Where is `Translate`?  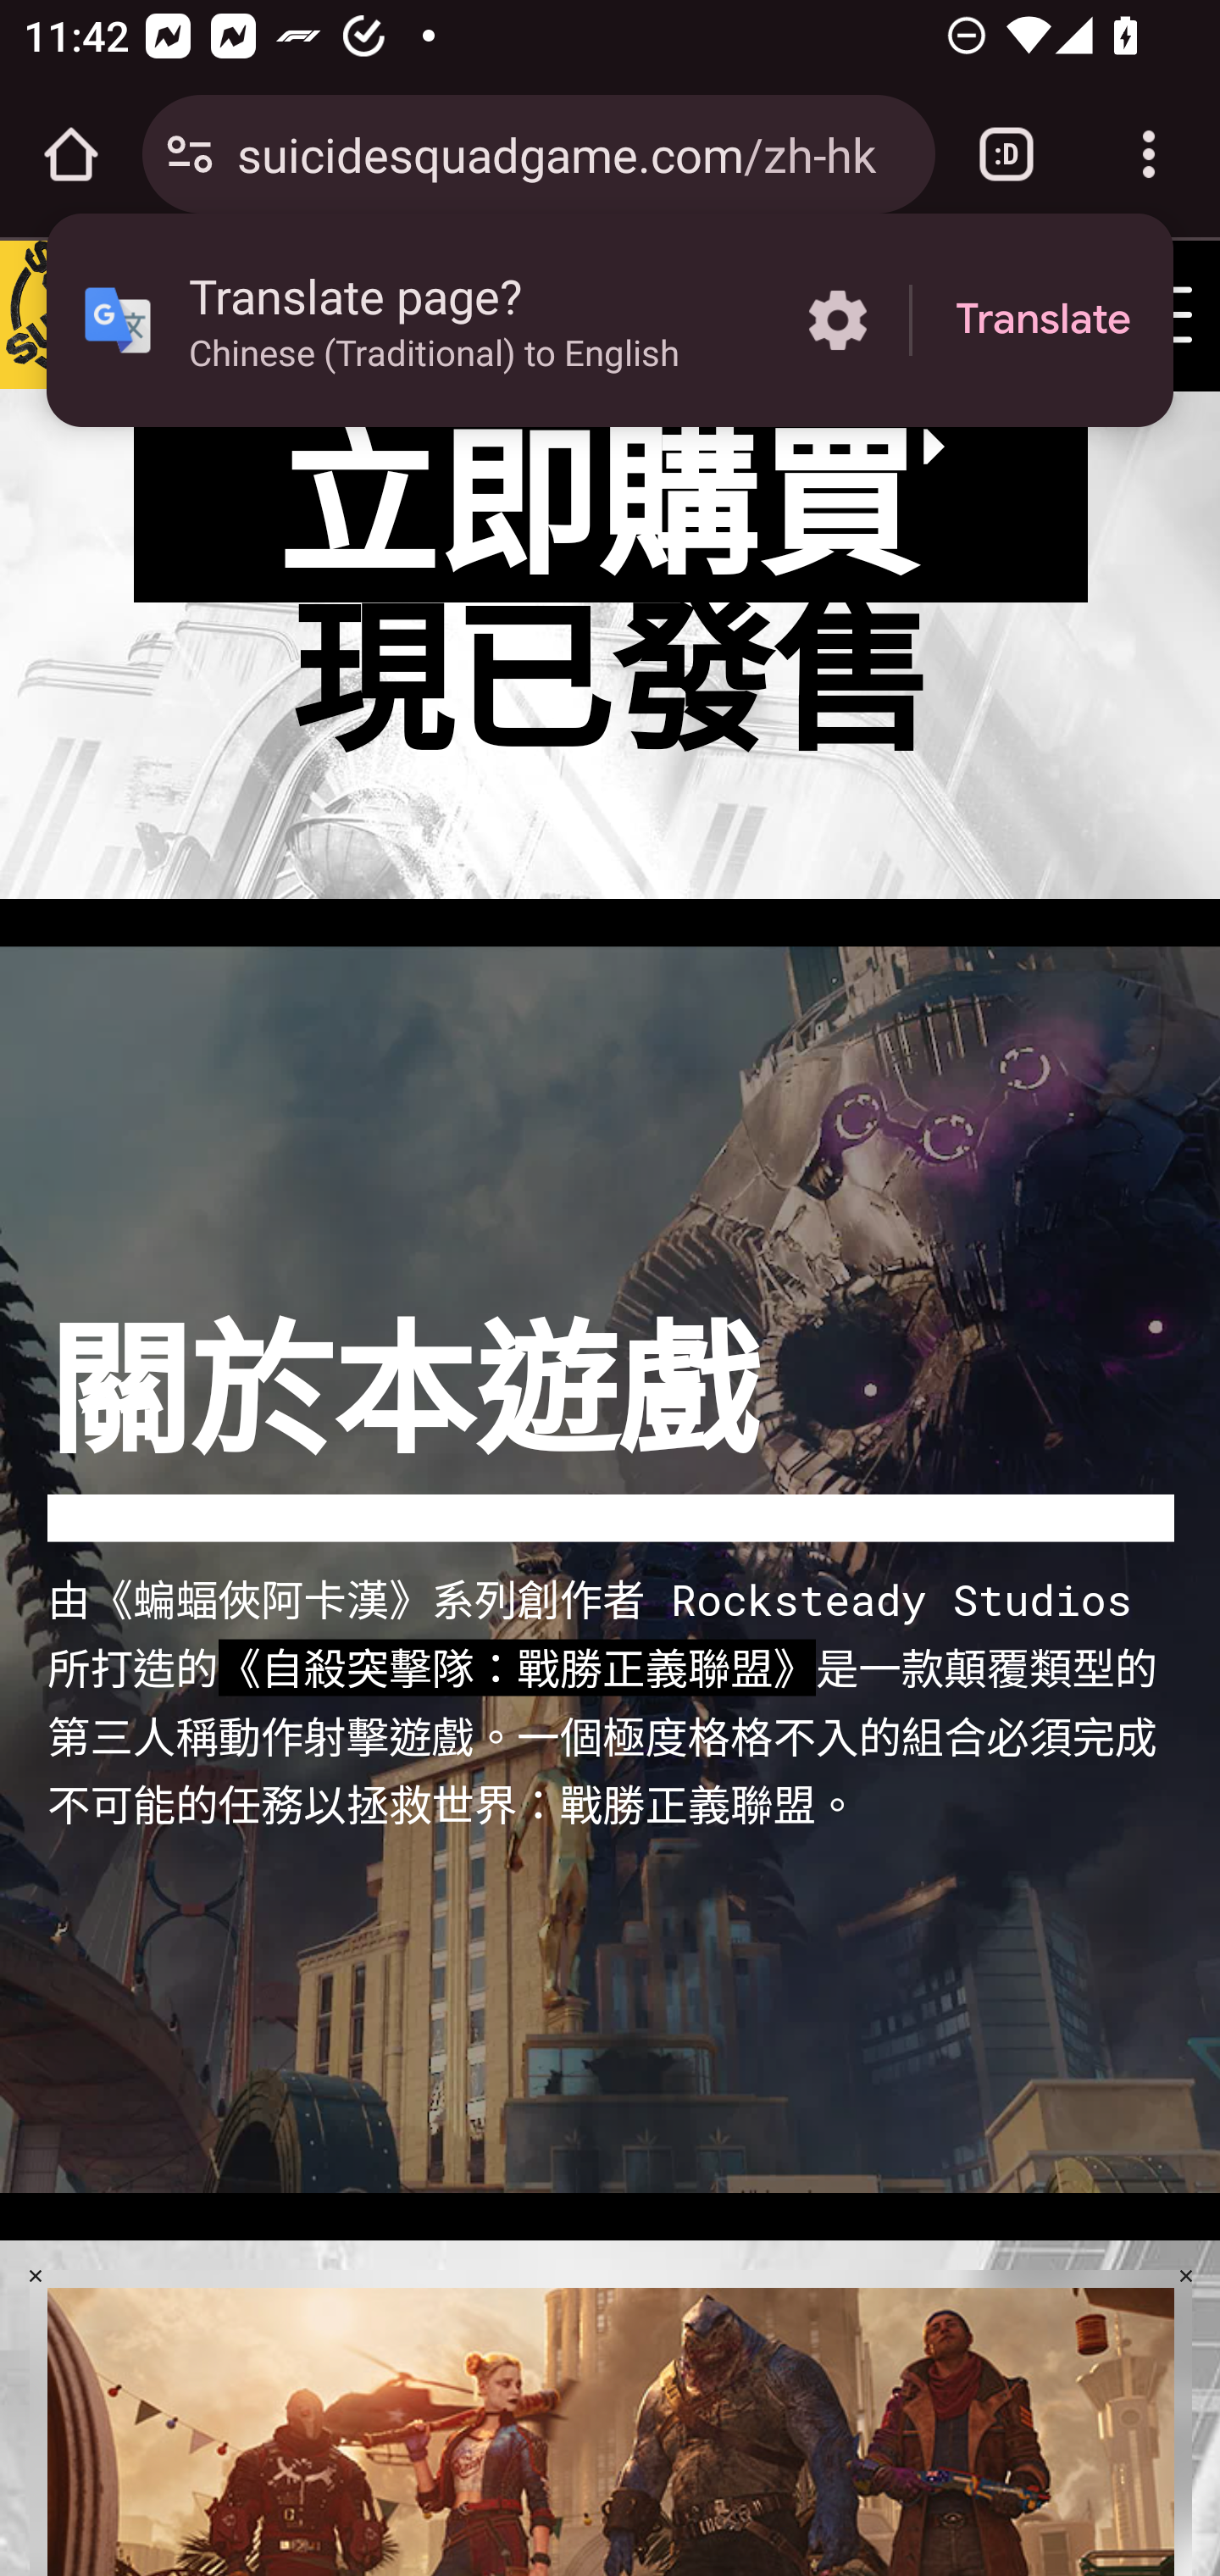
Translate is located at coordinates (1043, 320).